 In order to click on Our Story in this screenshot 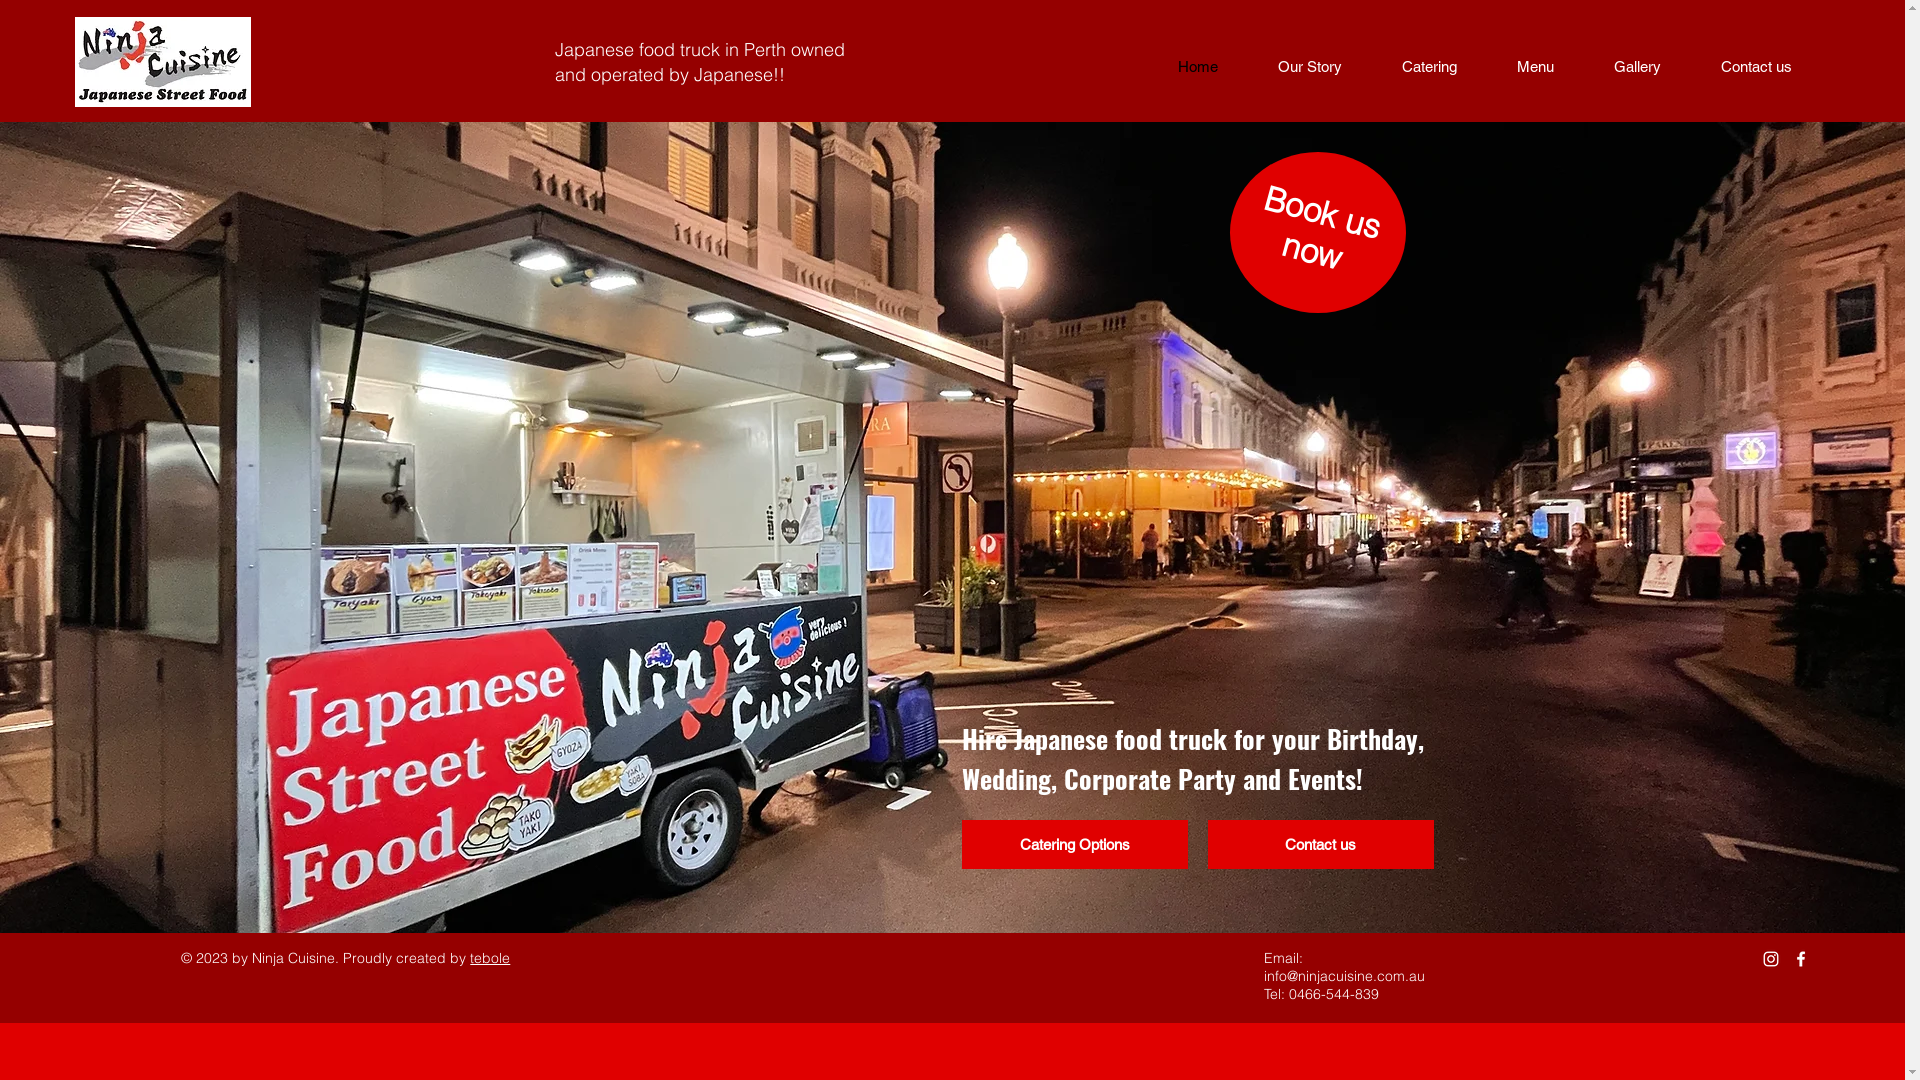, I will do `click(1310, 67)`.